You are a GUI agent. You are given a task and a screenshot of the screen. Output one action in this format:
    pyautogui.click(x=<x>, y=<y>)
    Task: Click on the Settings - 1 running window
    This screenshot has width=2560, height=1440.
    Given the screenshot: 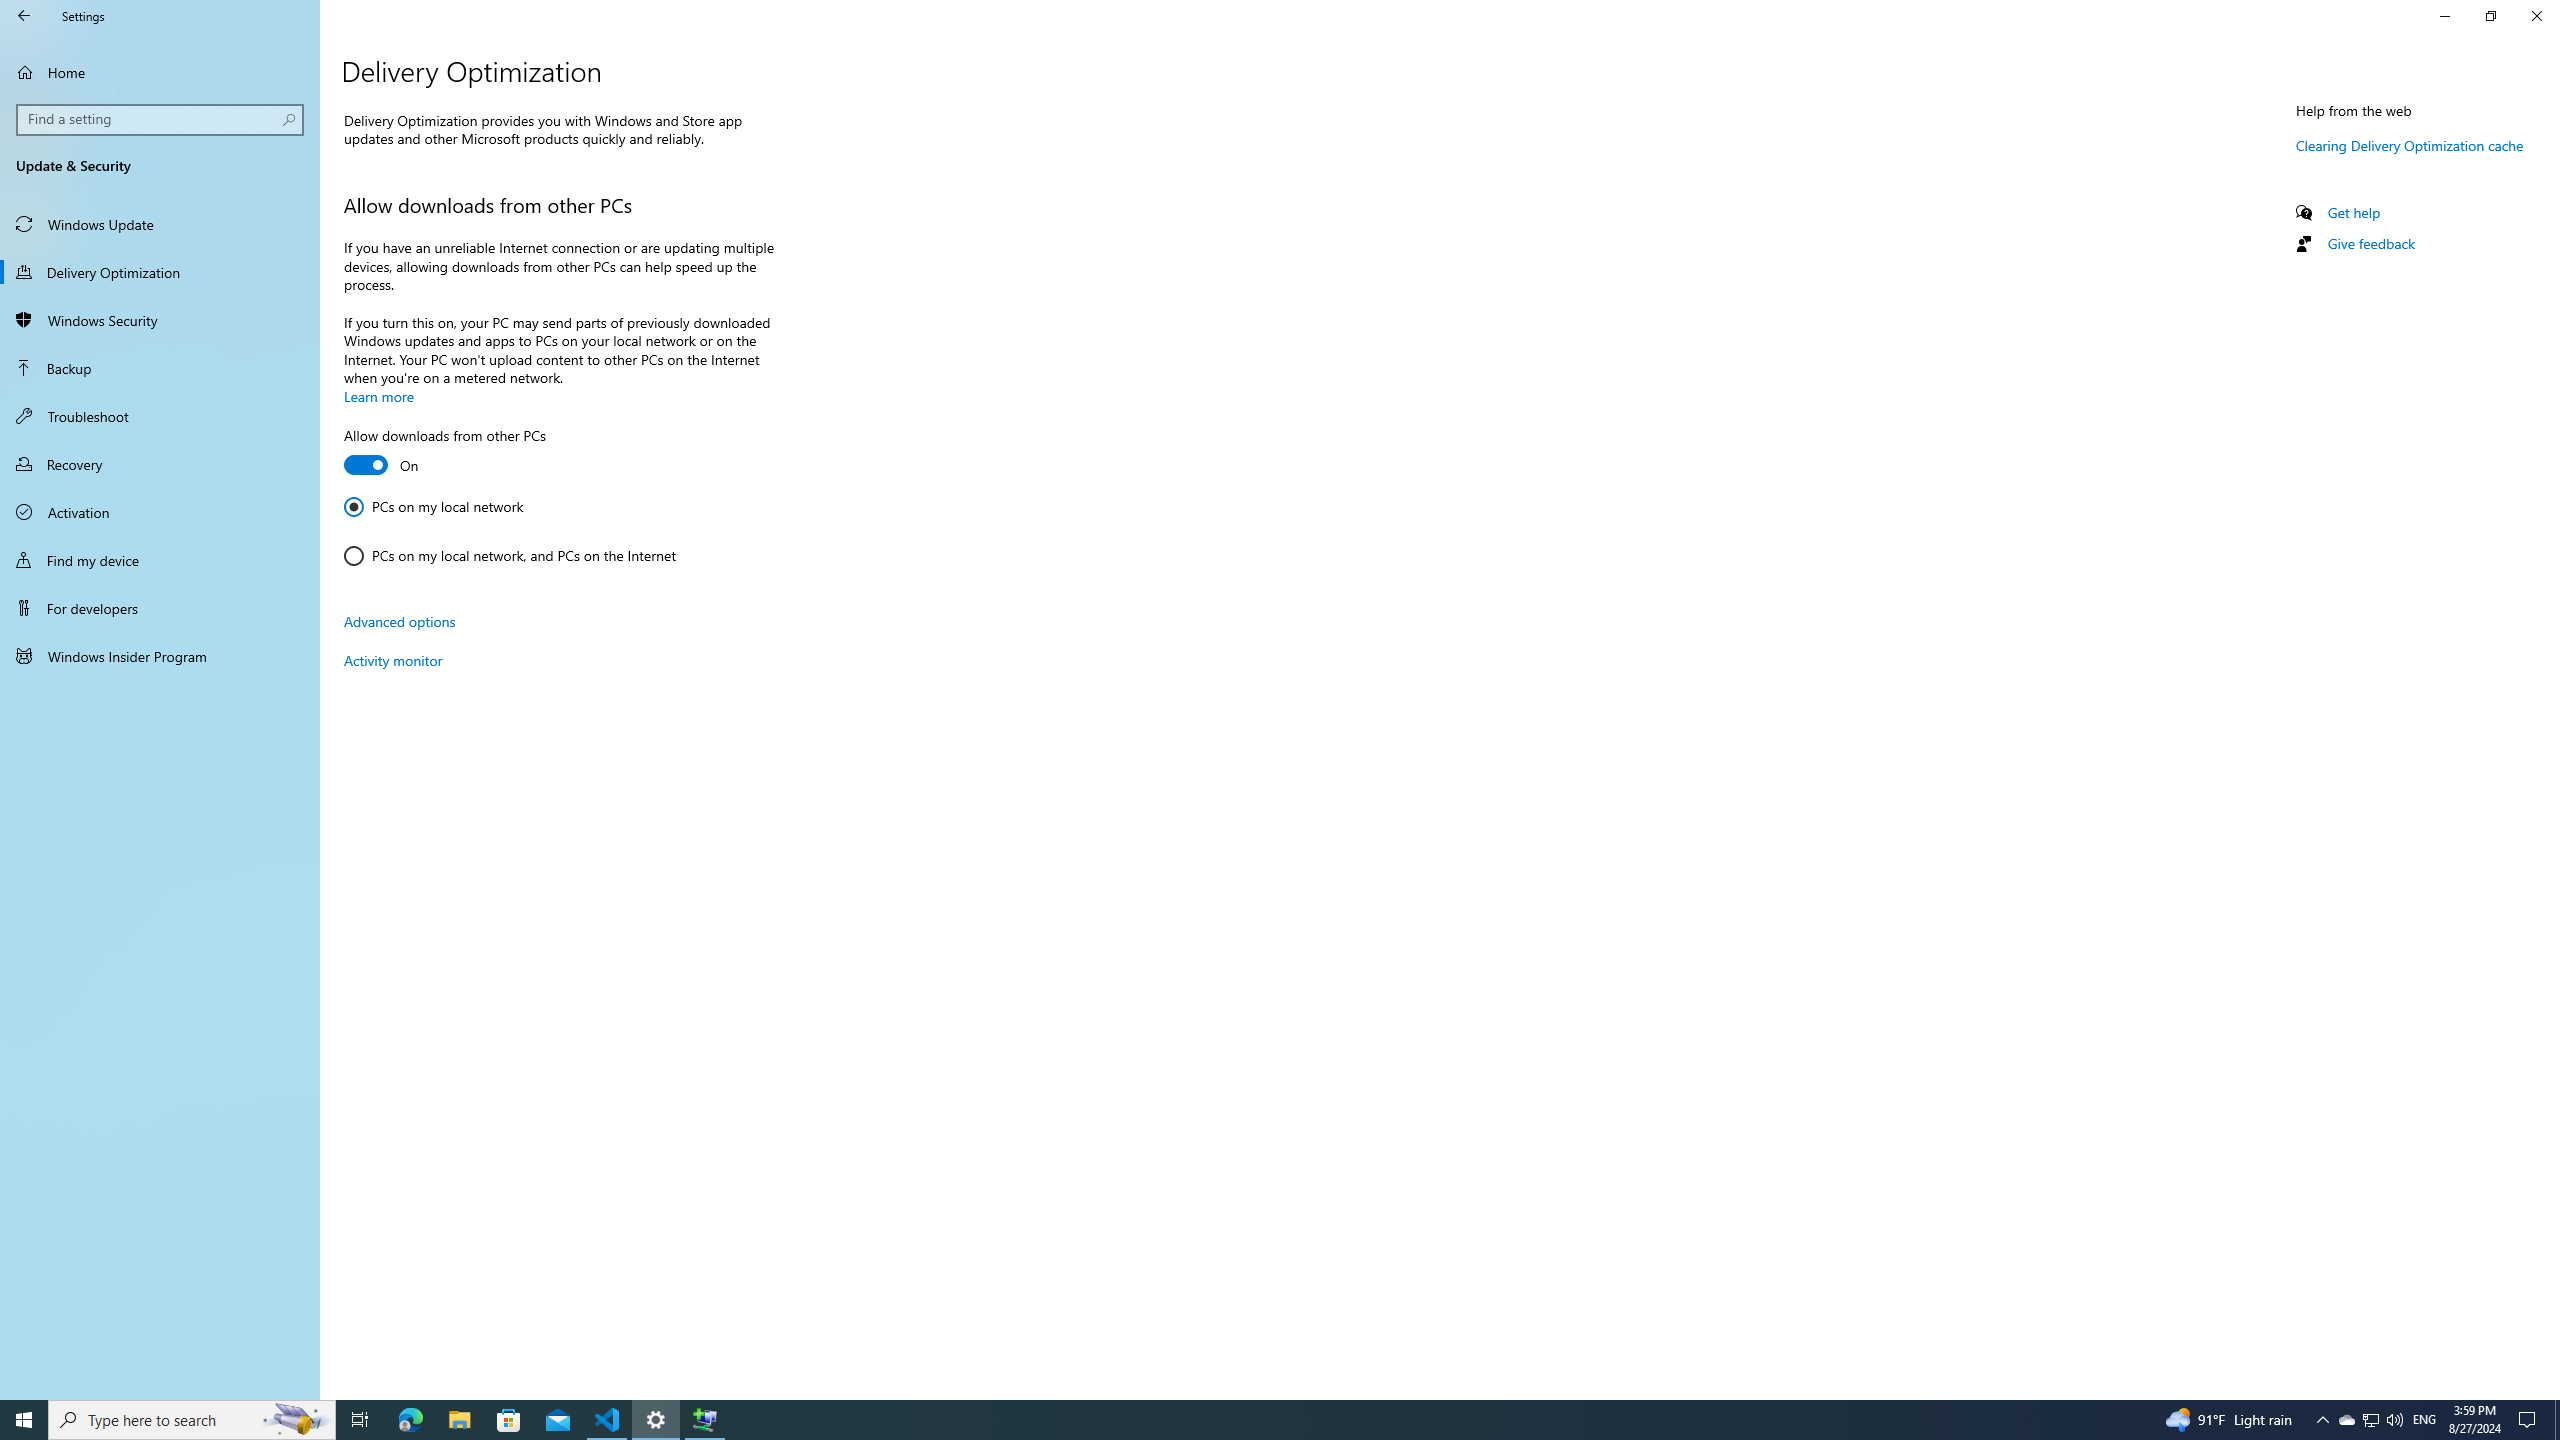 What is the action you would take?
    pyautogui.click(x=656, y=1420)
    